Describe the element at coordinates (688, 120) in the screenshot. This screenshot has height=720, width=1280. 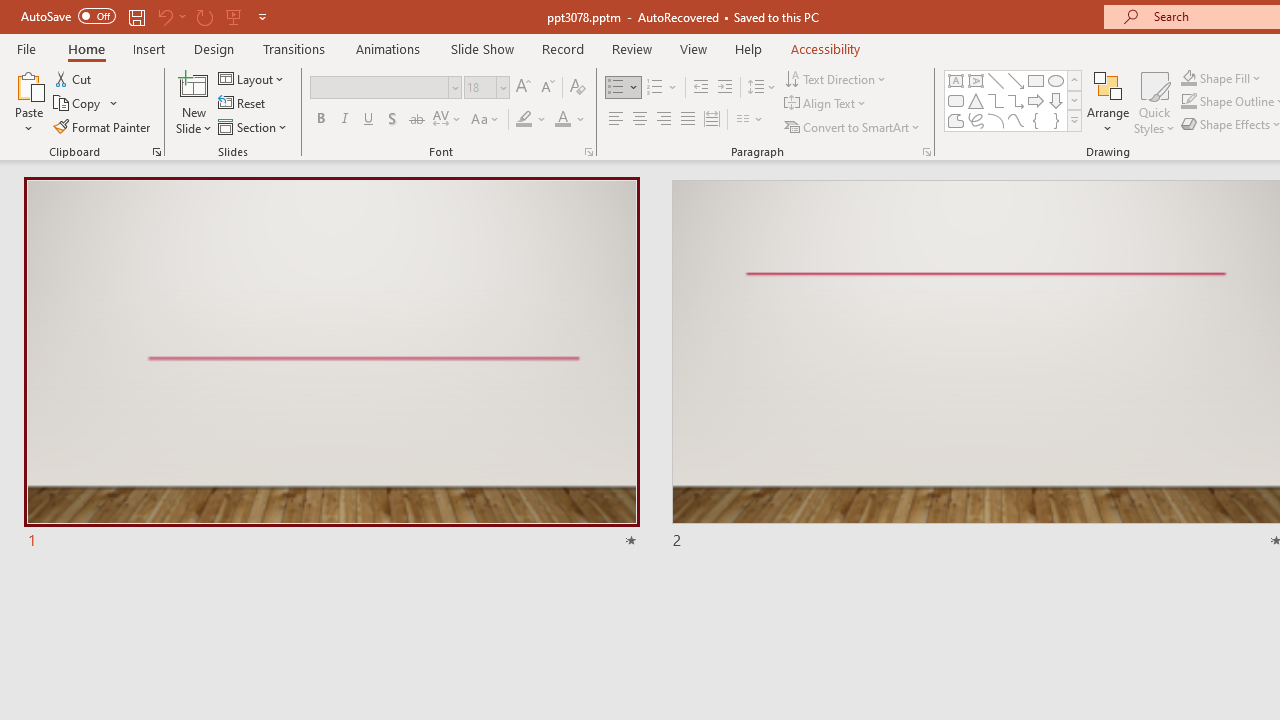
I see `Justify` at that location.